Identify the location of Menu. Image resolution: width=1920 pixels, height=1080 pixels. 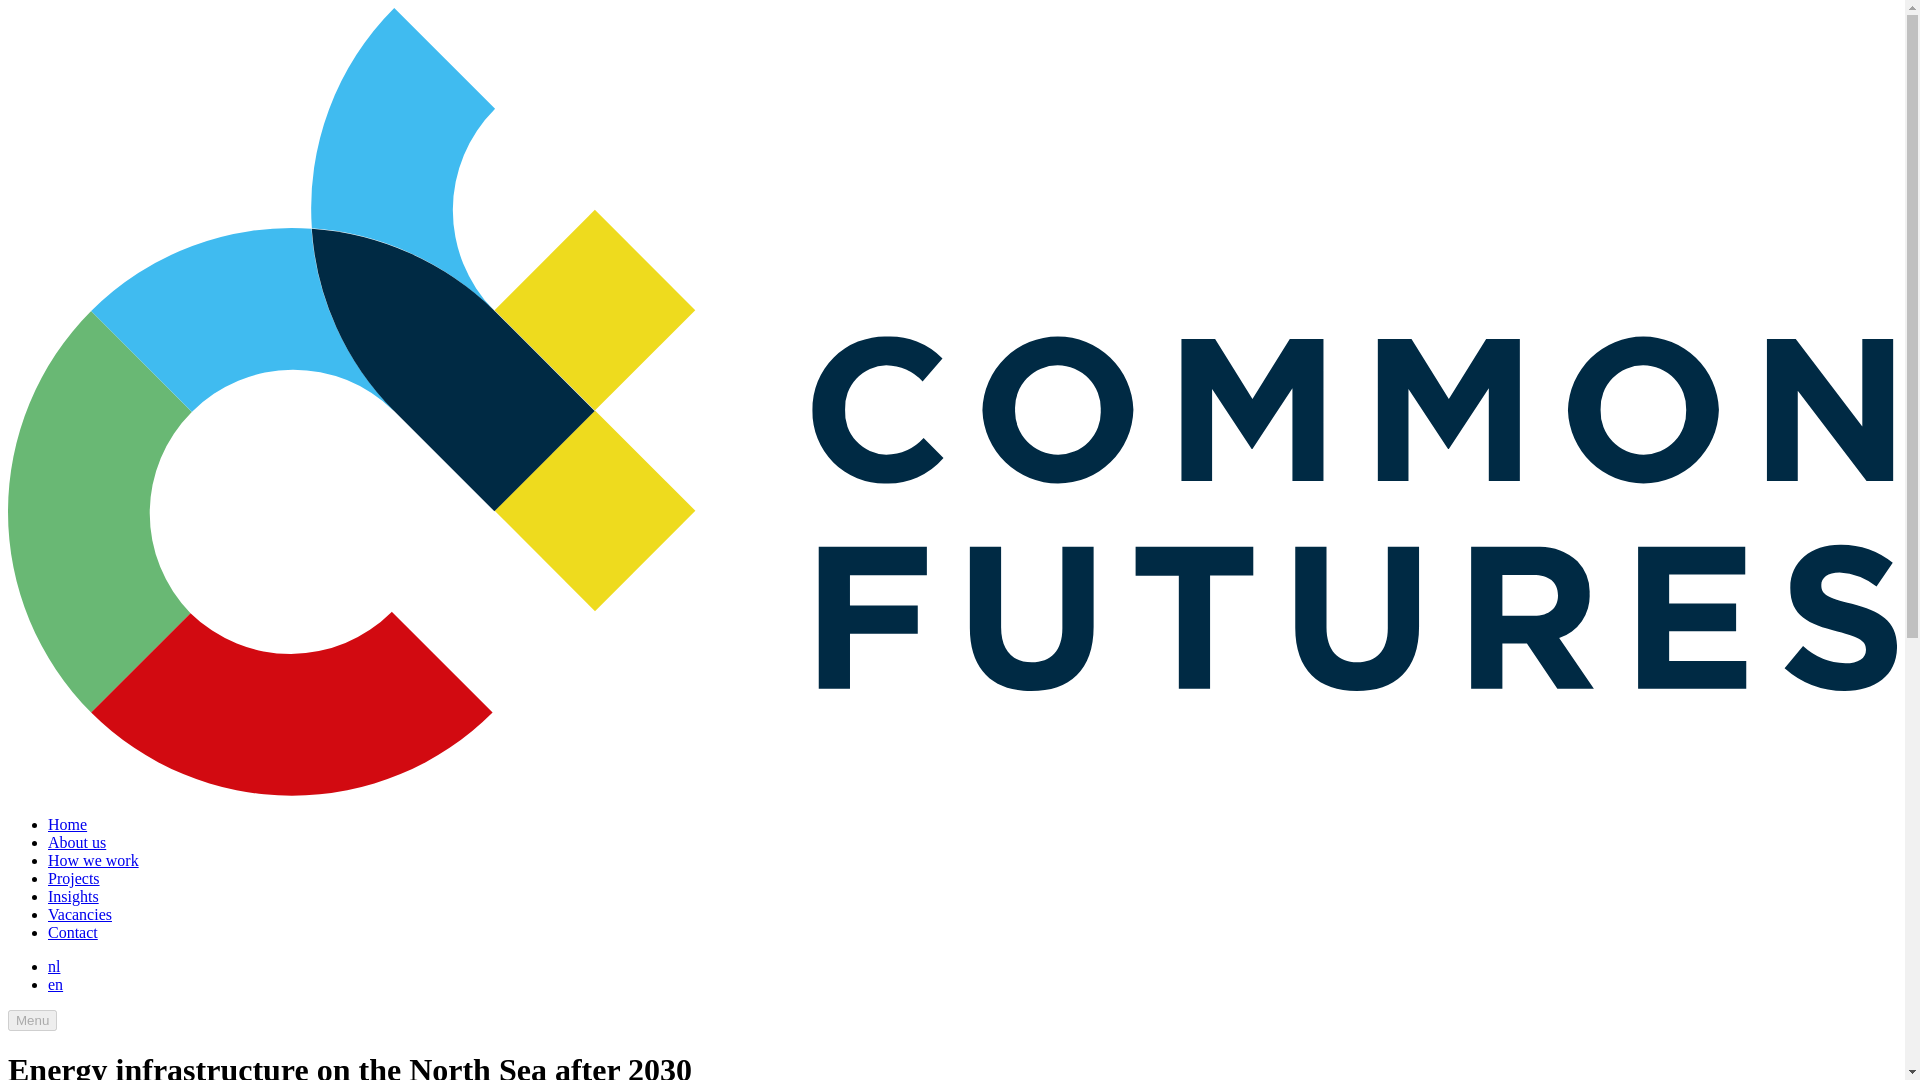
(32, 1020).